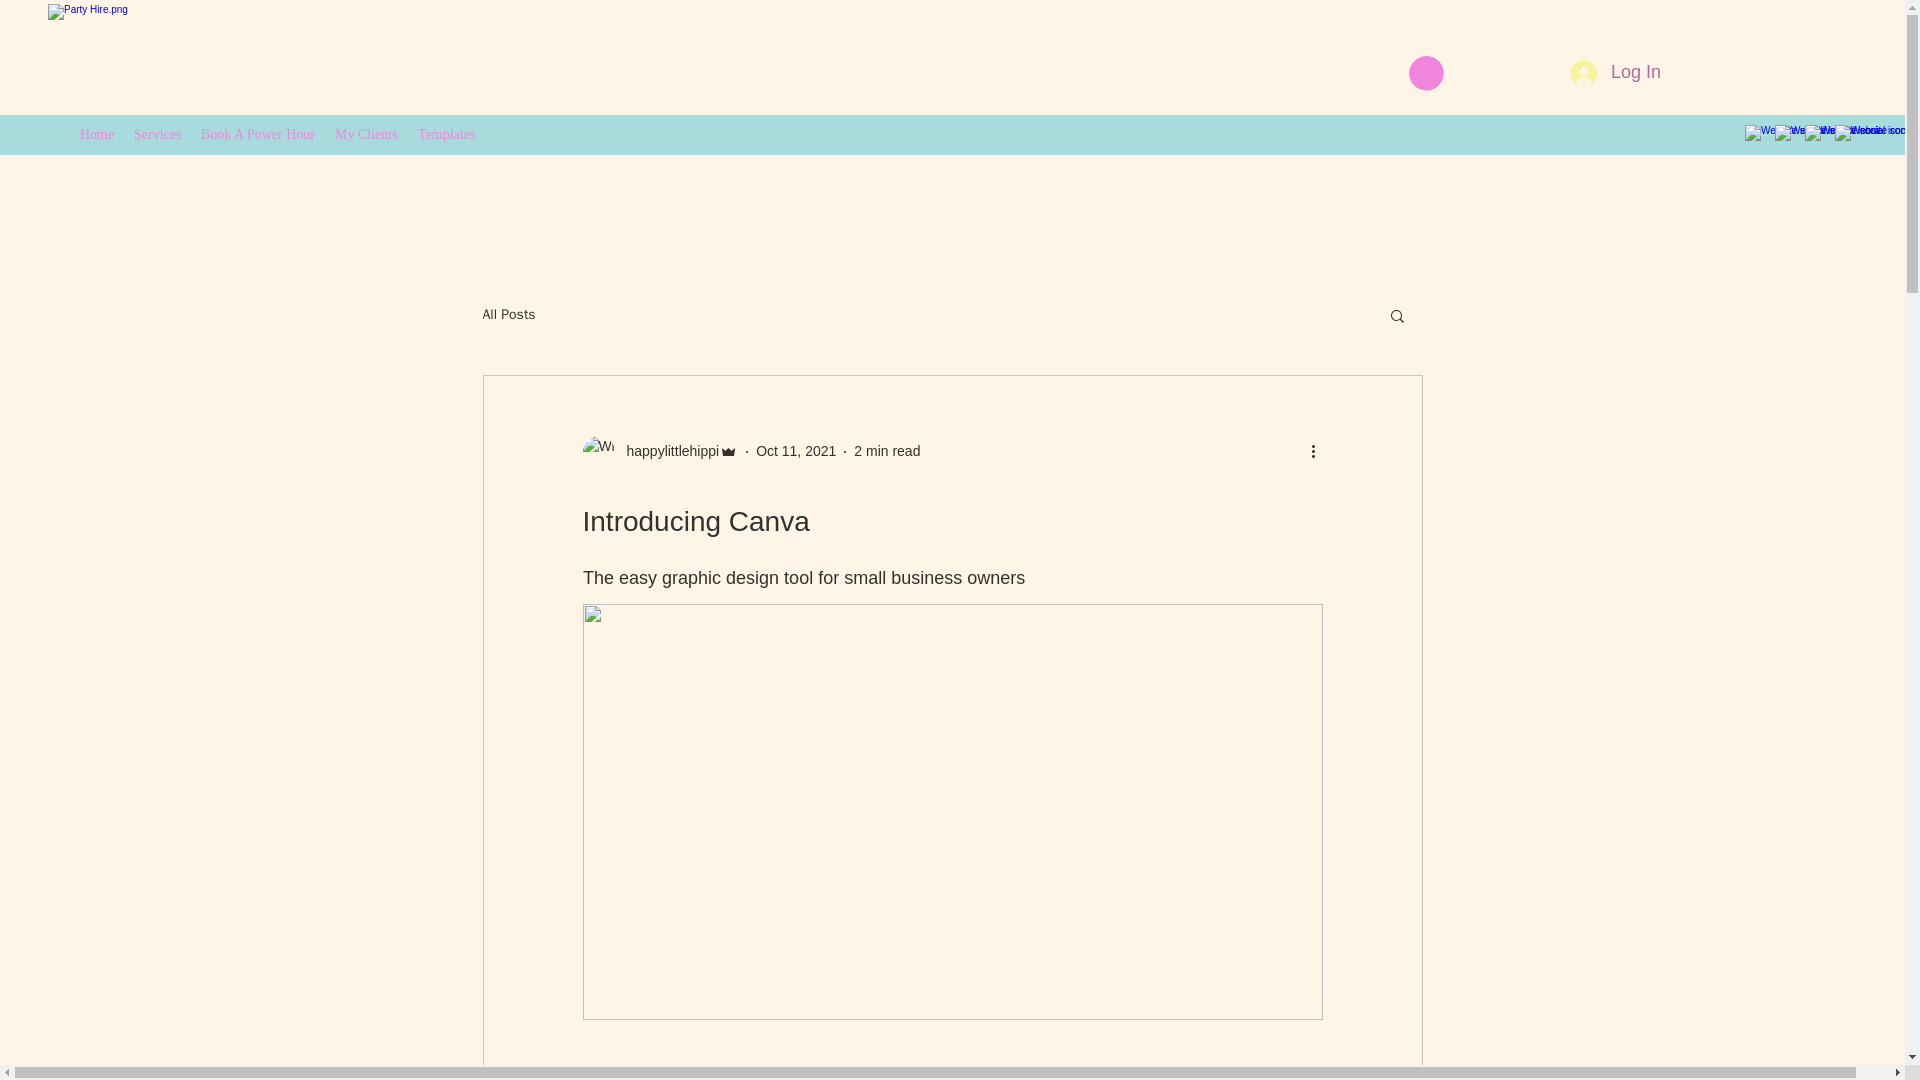 The image size is (1920, 1080). I want to click on Templates, so click(446, 134).